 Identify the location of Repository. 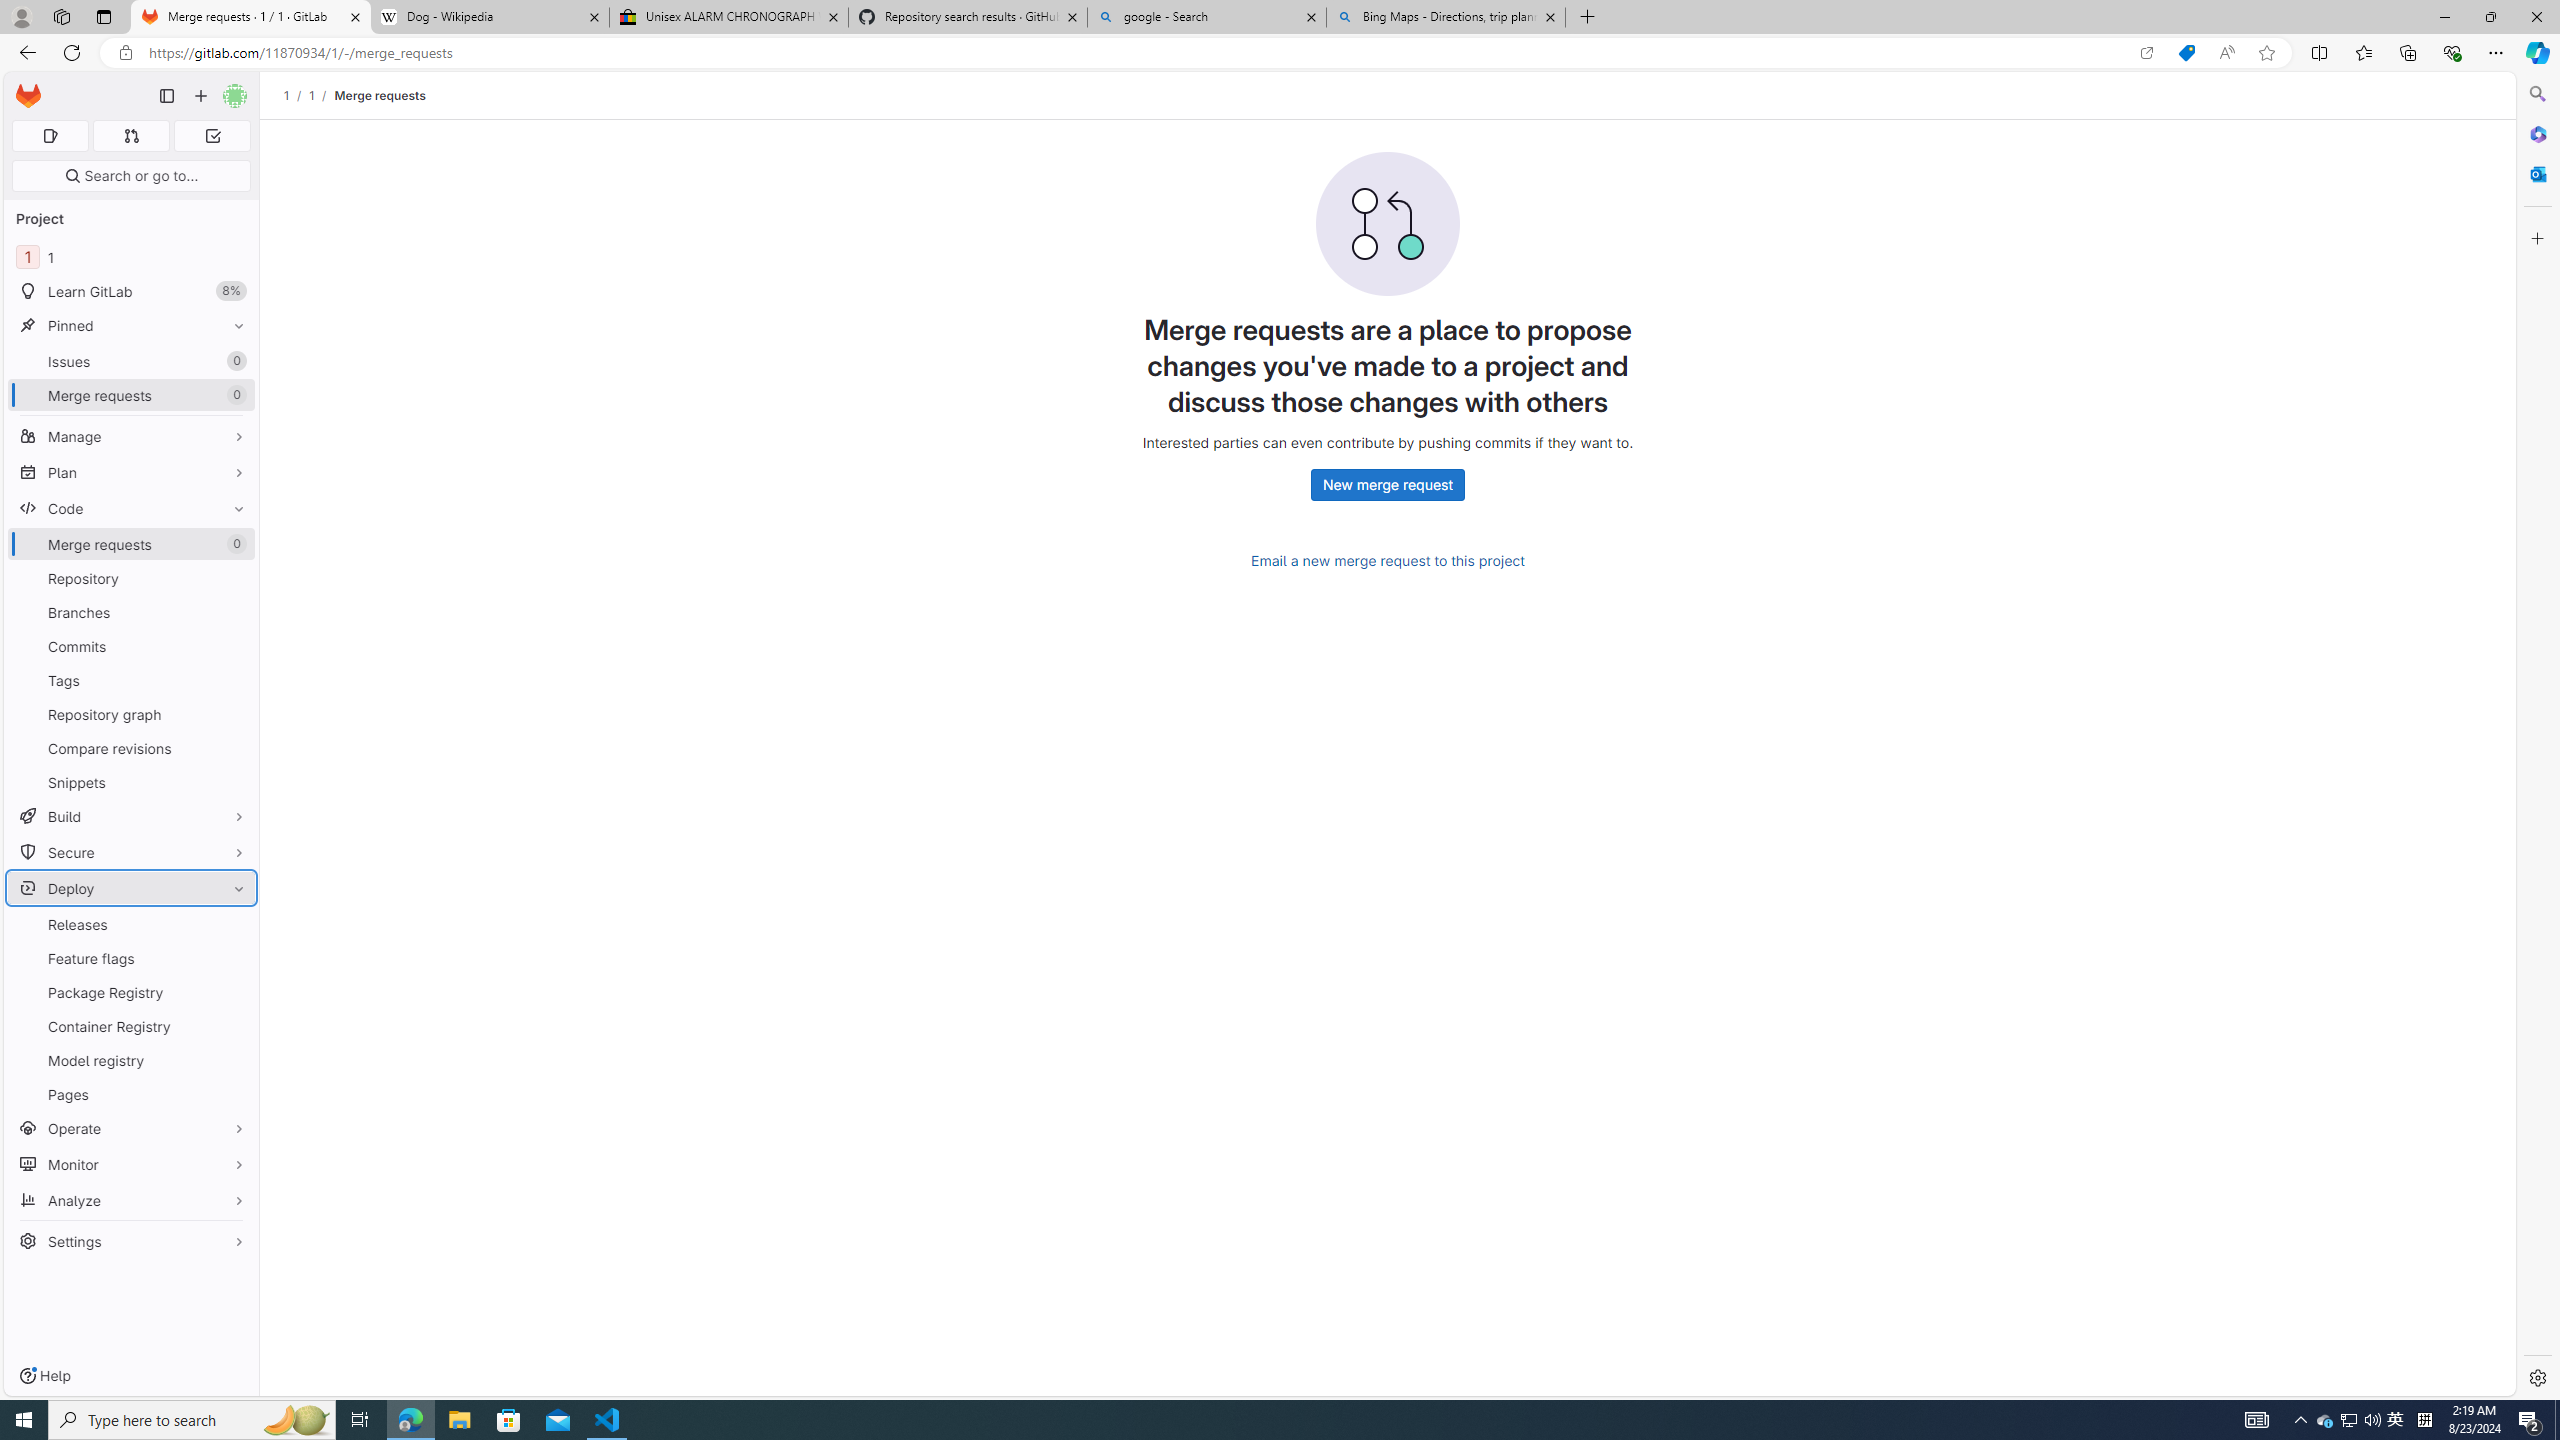
(132, 578).